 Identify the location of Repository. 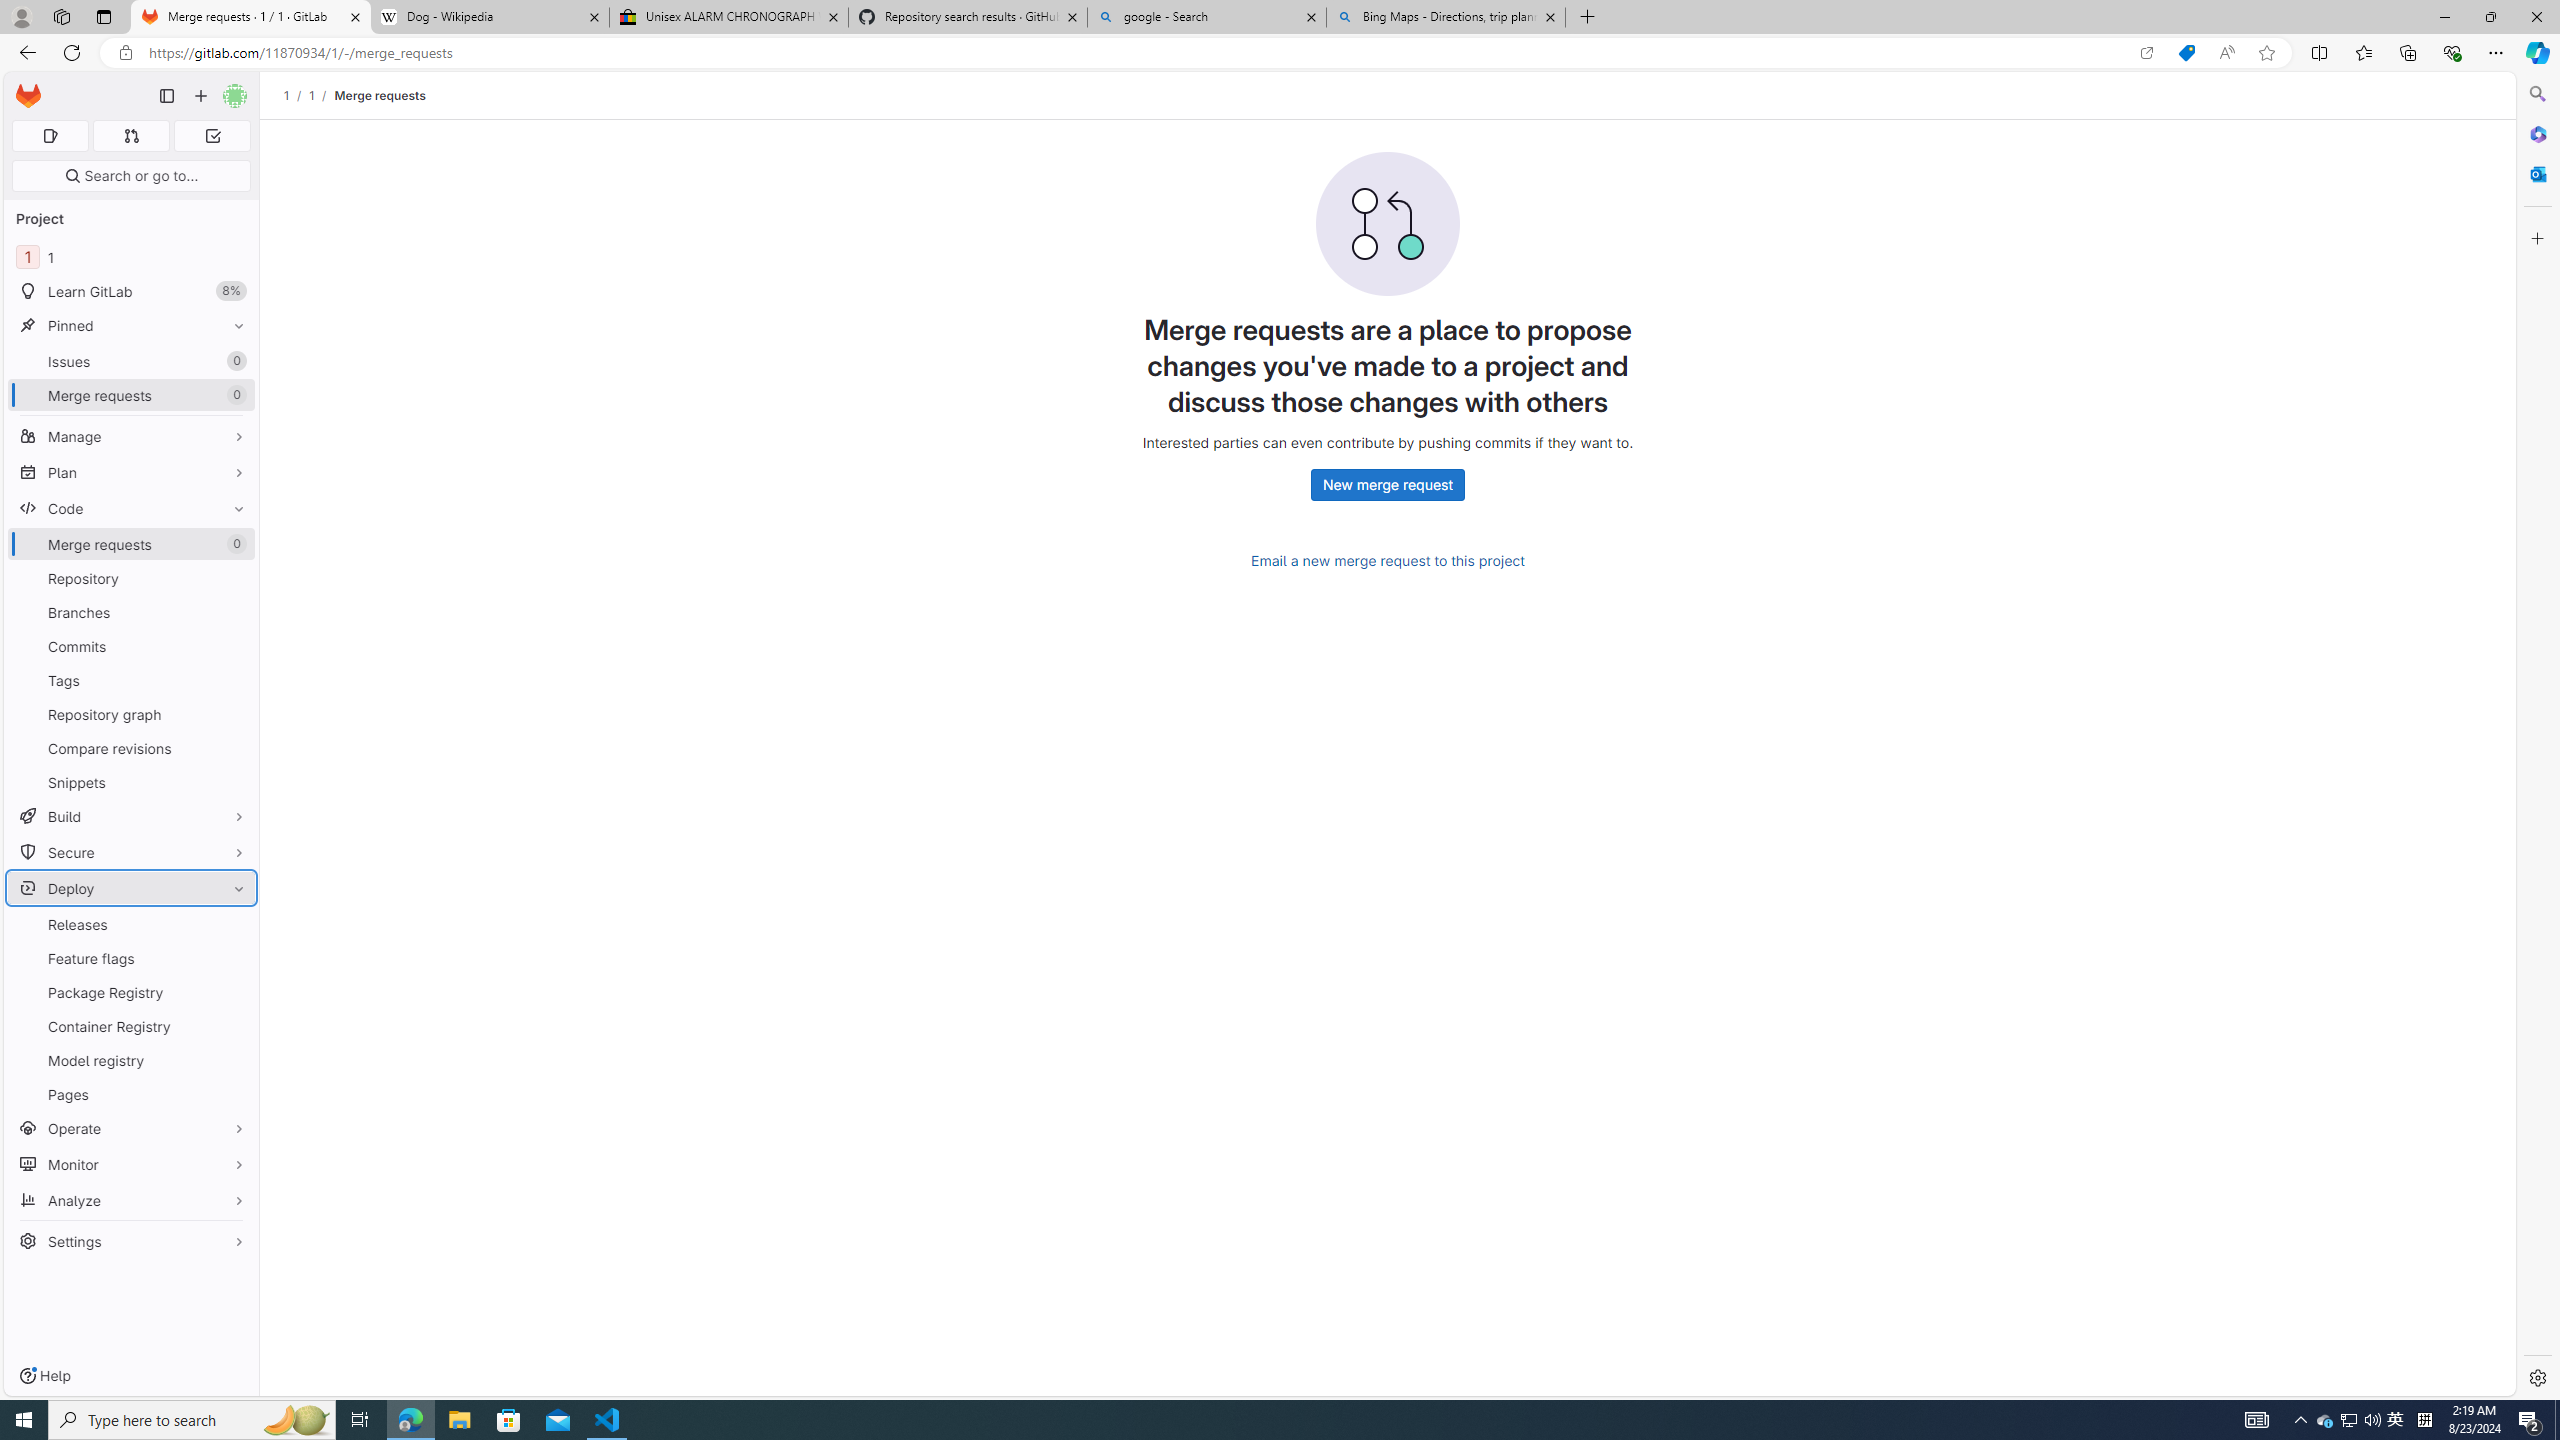
(132, 578).